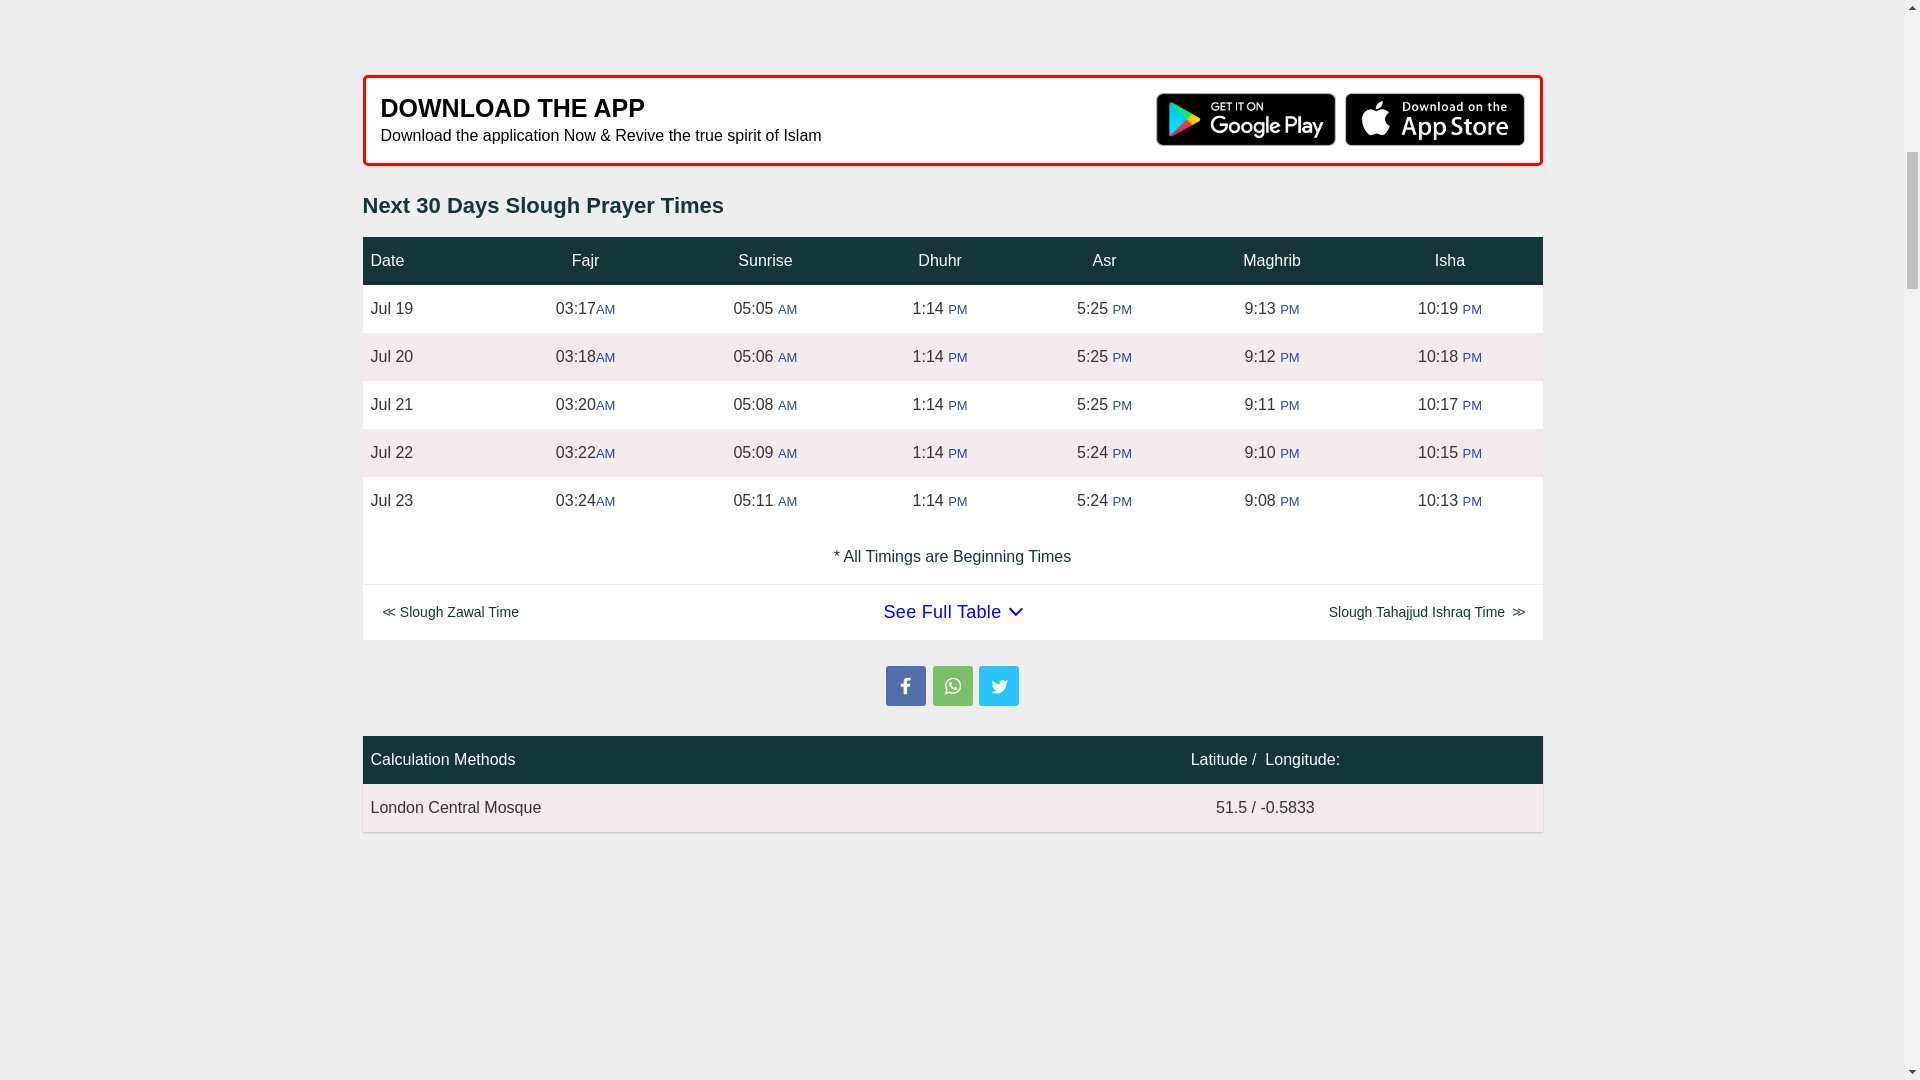  Describe the element at coordinates (952, 612) in the screenshot. I see `See Full Table` at that location.